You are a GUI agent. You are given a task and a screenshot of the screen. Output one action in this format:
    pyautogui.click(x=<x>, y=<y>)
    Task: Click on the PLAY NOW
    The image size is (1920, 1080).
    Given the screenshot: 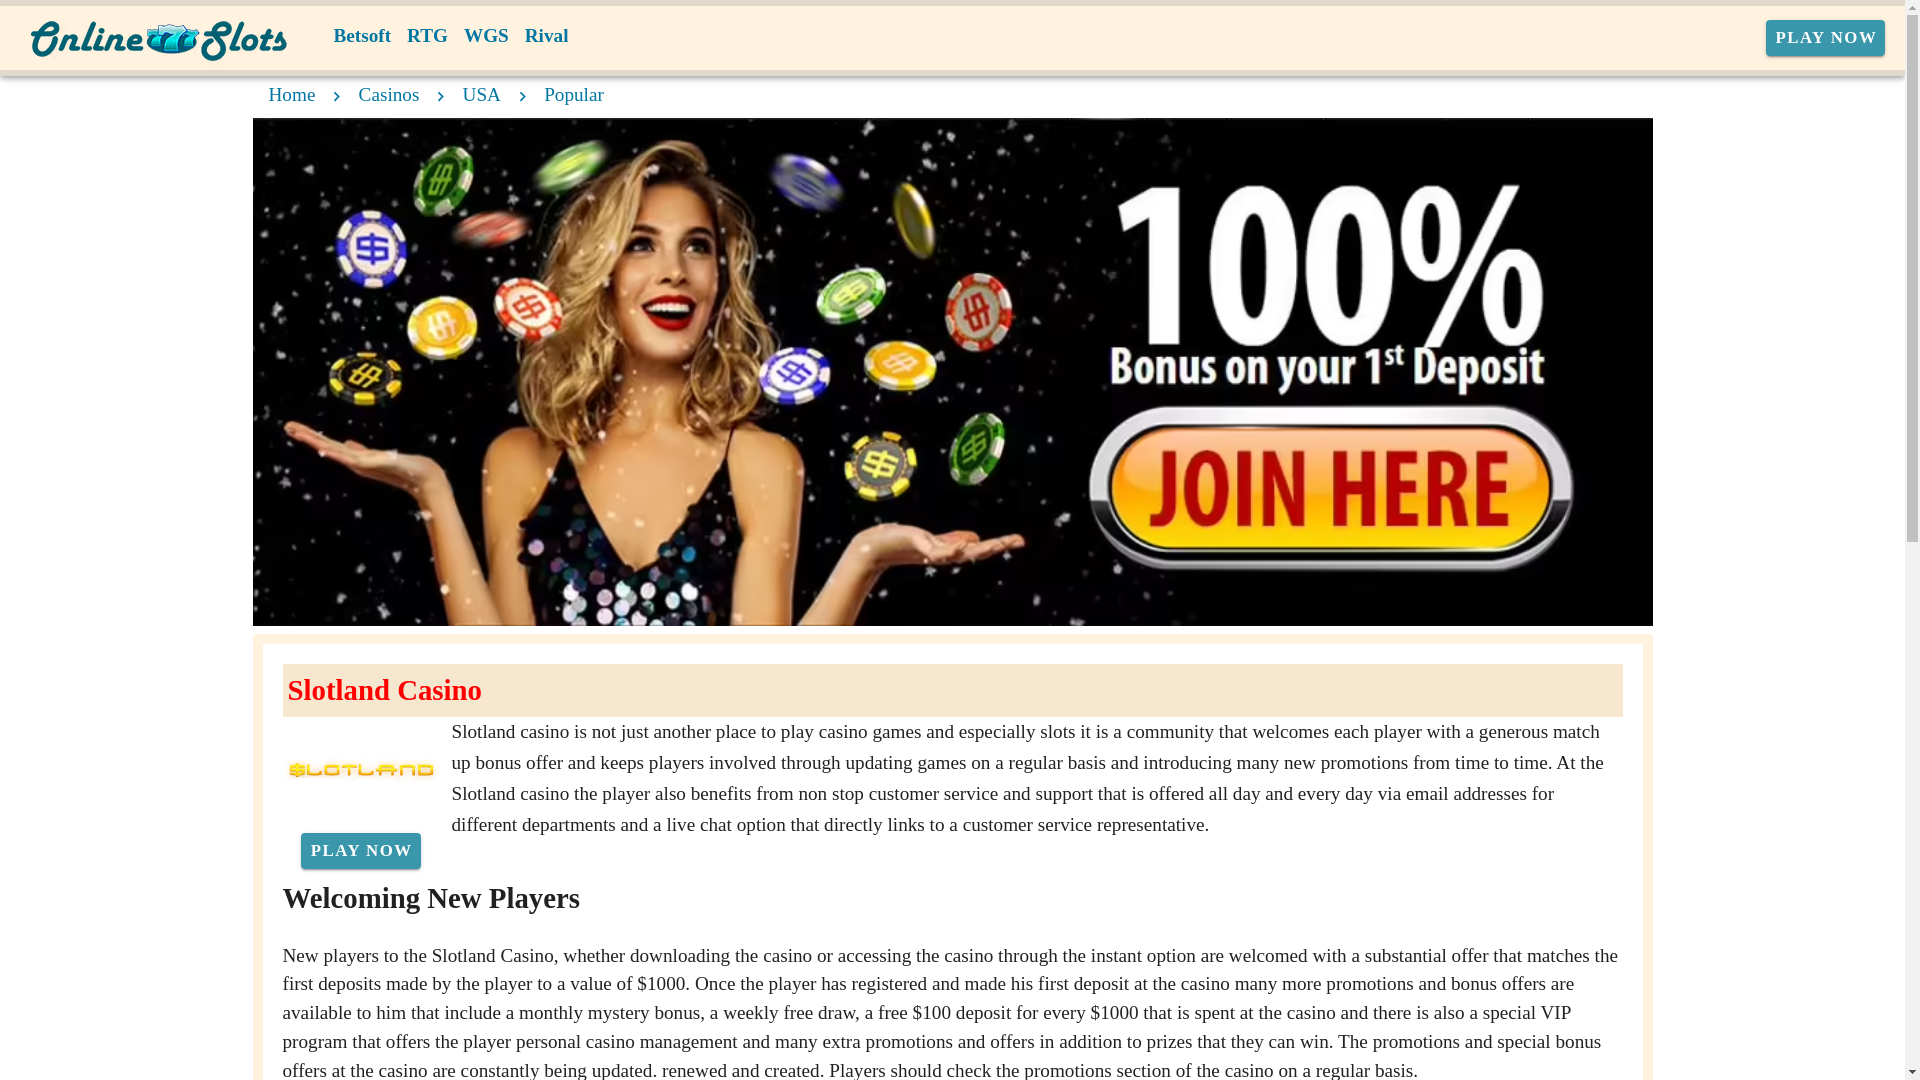 What is the action you would take?
    pyautogui.click(x=1826, y=38)
    